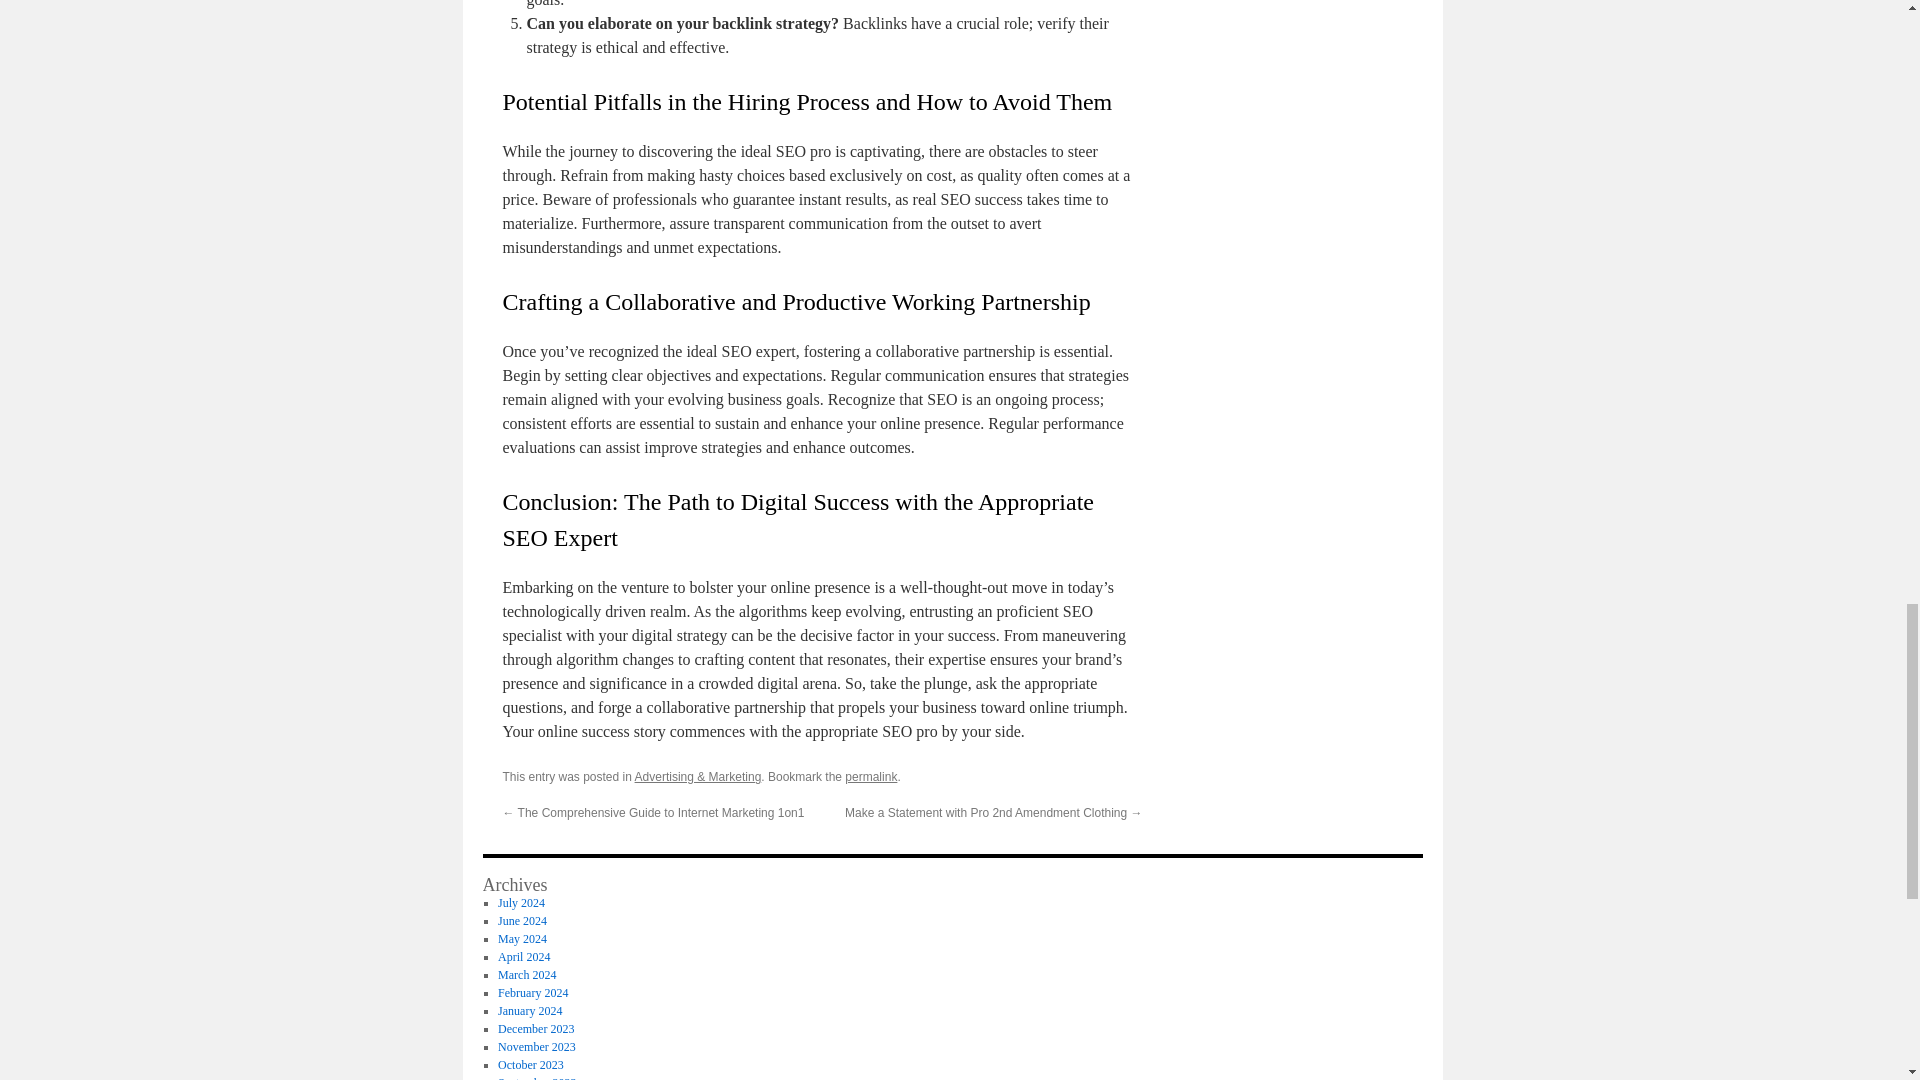 The image size is (1920, 1080). I want to click on May 2024, so click(522, 939).